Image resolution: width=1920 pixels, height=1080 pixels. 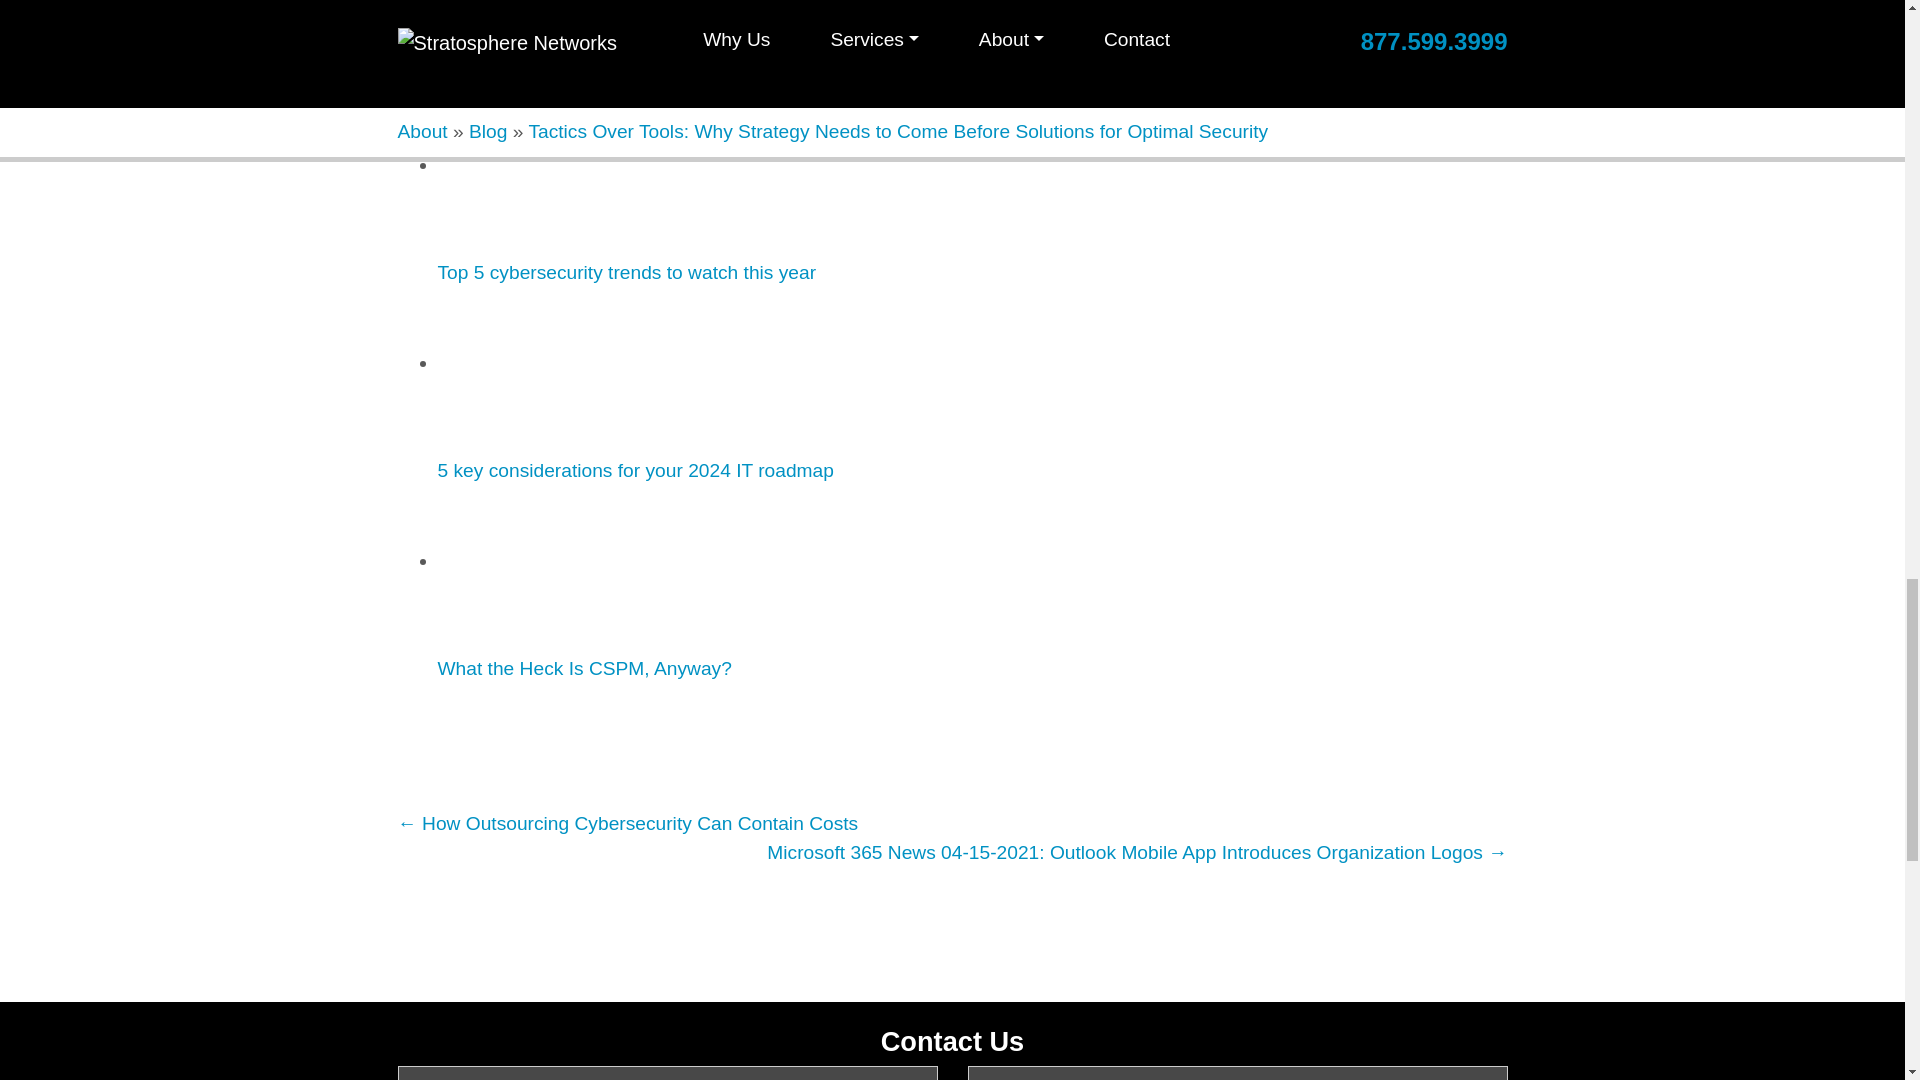 I want to click on Last Name, so click(x=1237, y=1072).